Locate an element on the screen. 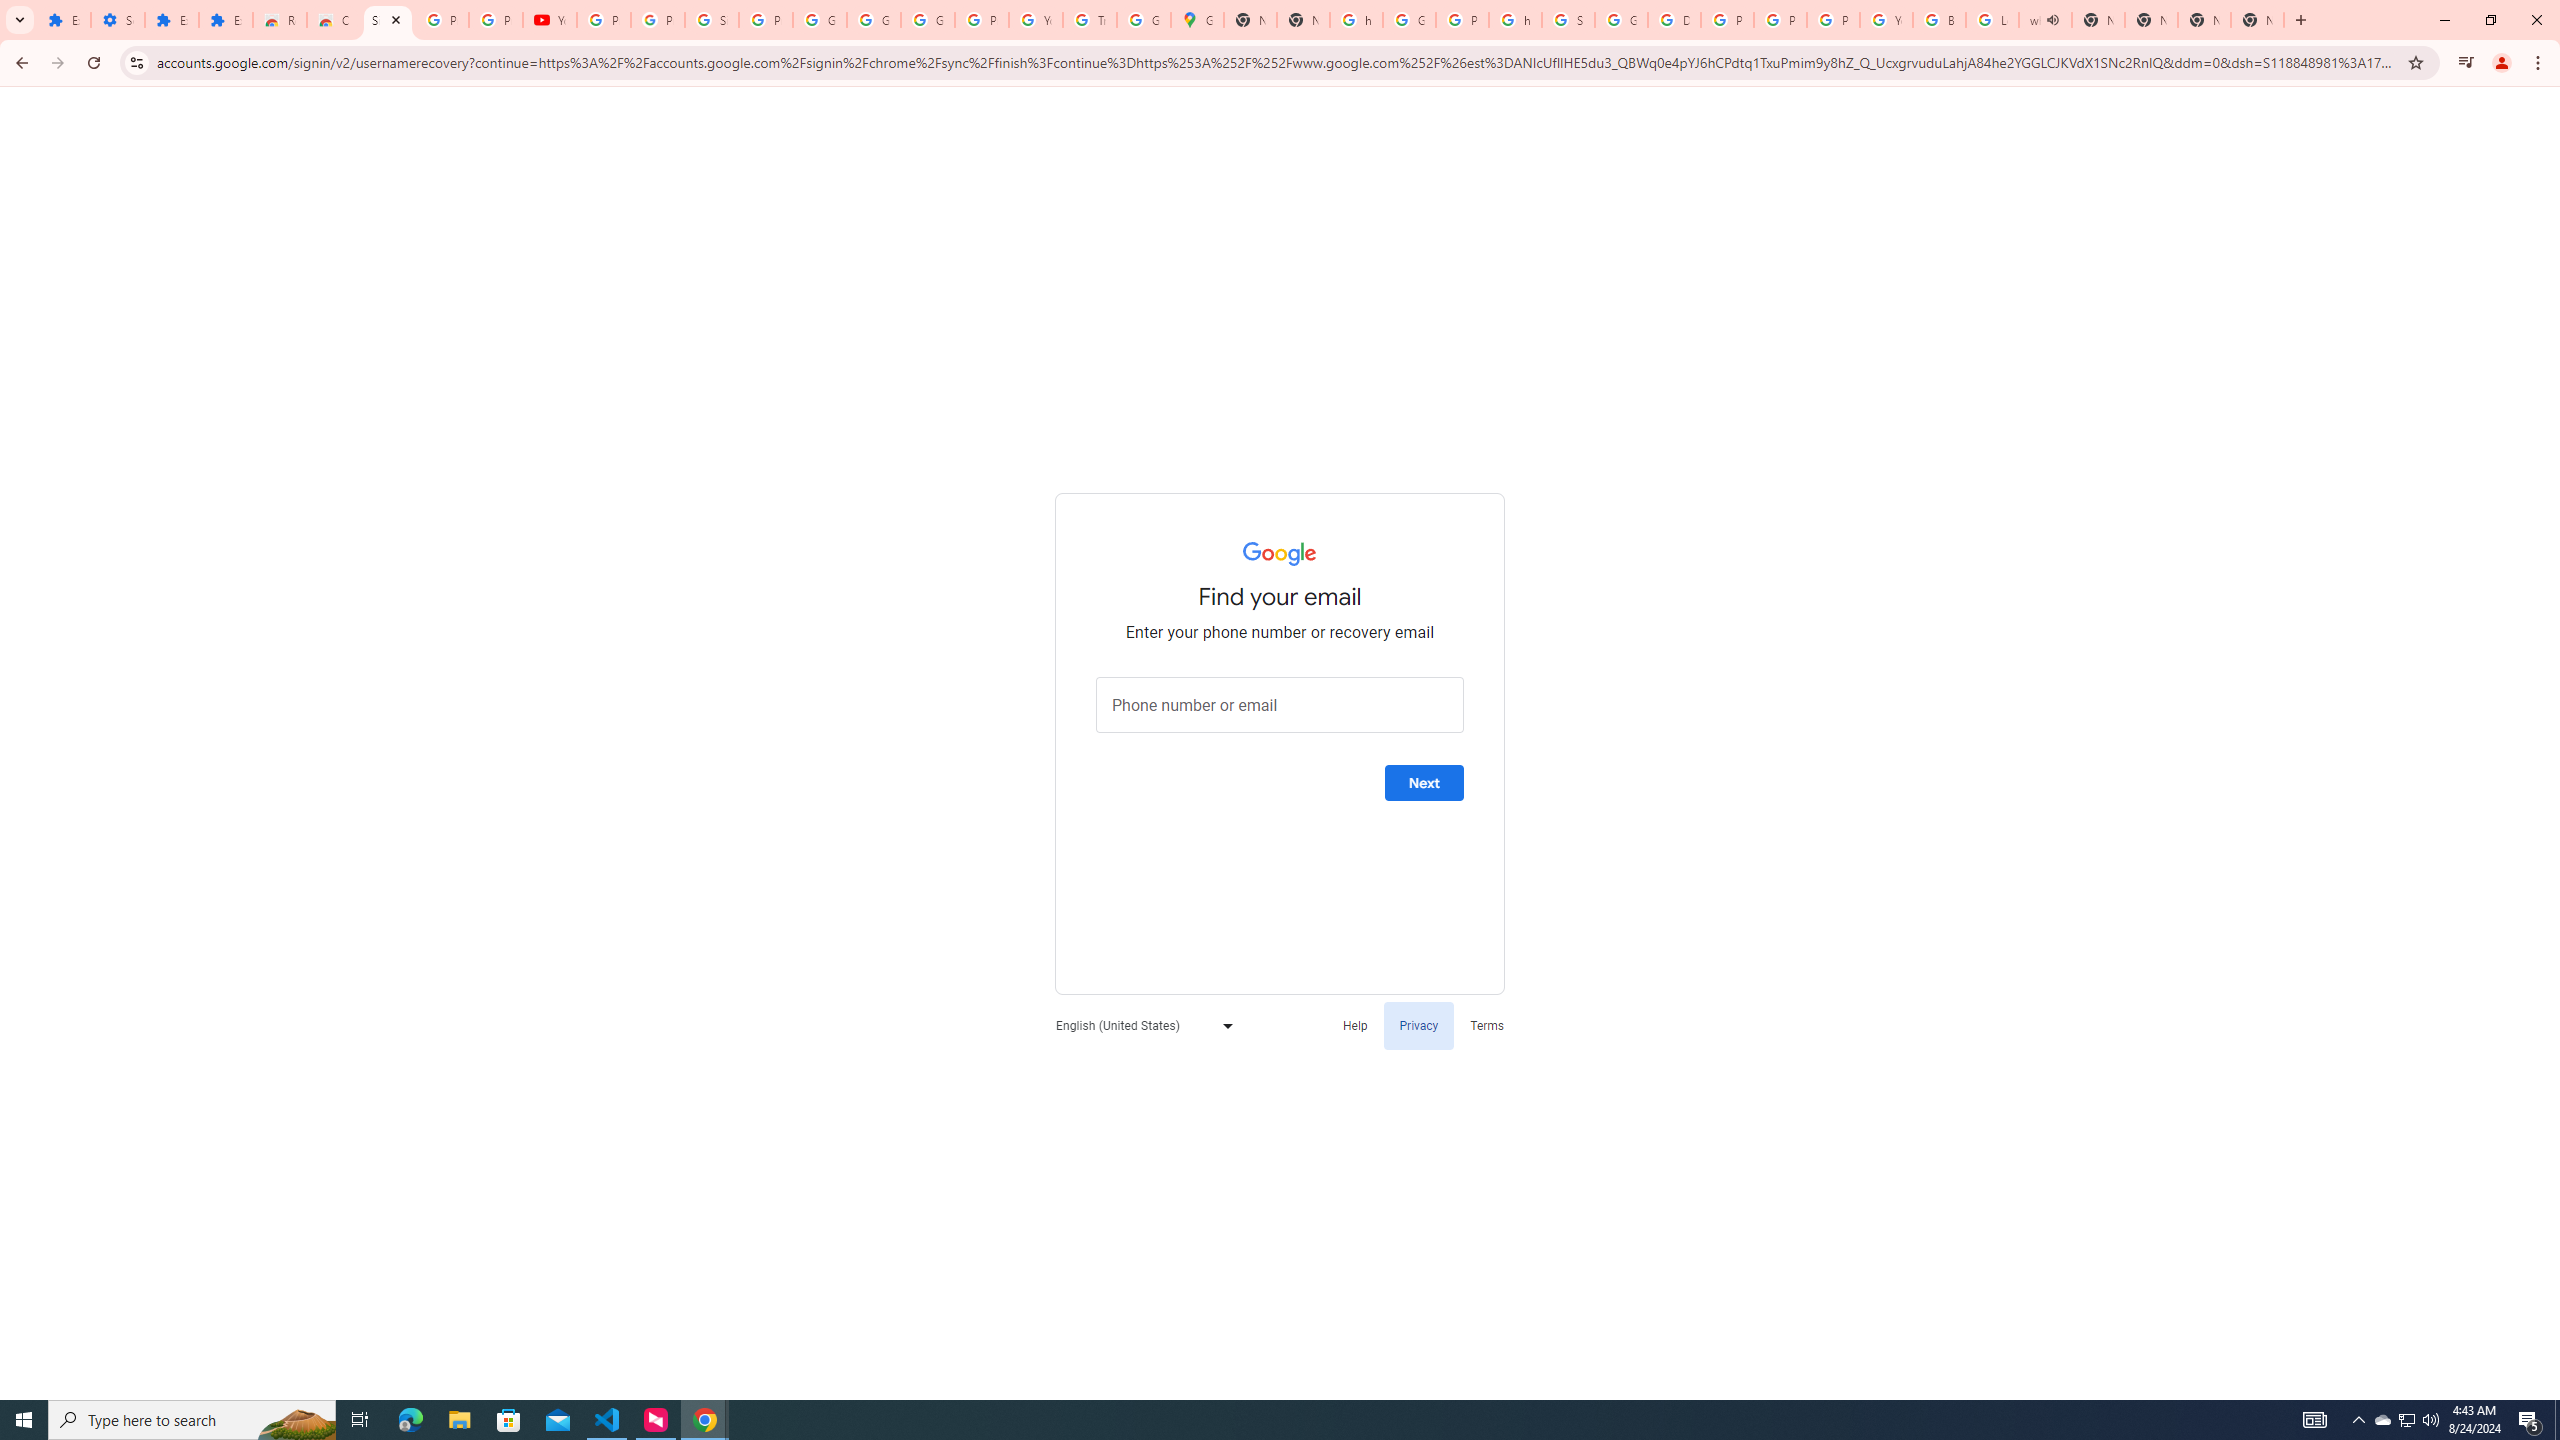 The image size is (2560, 1440). Google Account is located at coordinates (872, 20).